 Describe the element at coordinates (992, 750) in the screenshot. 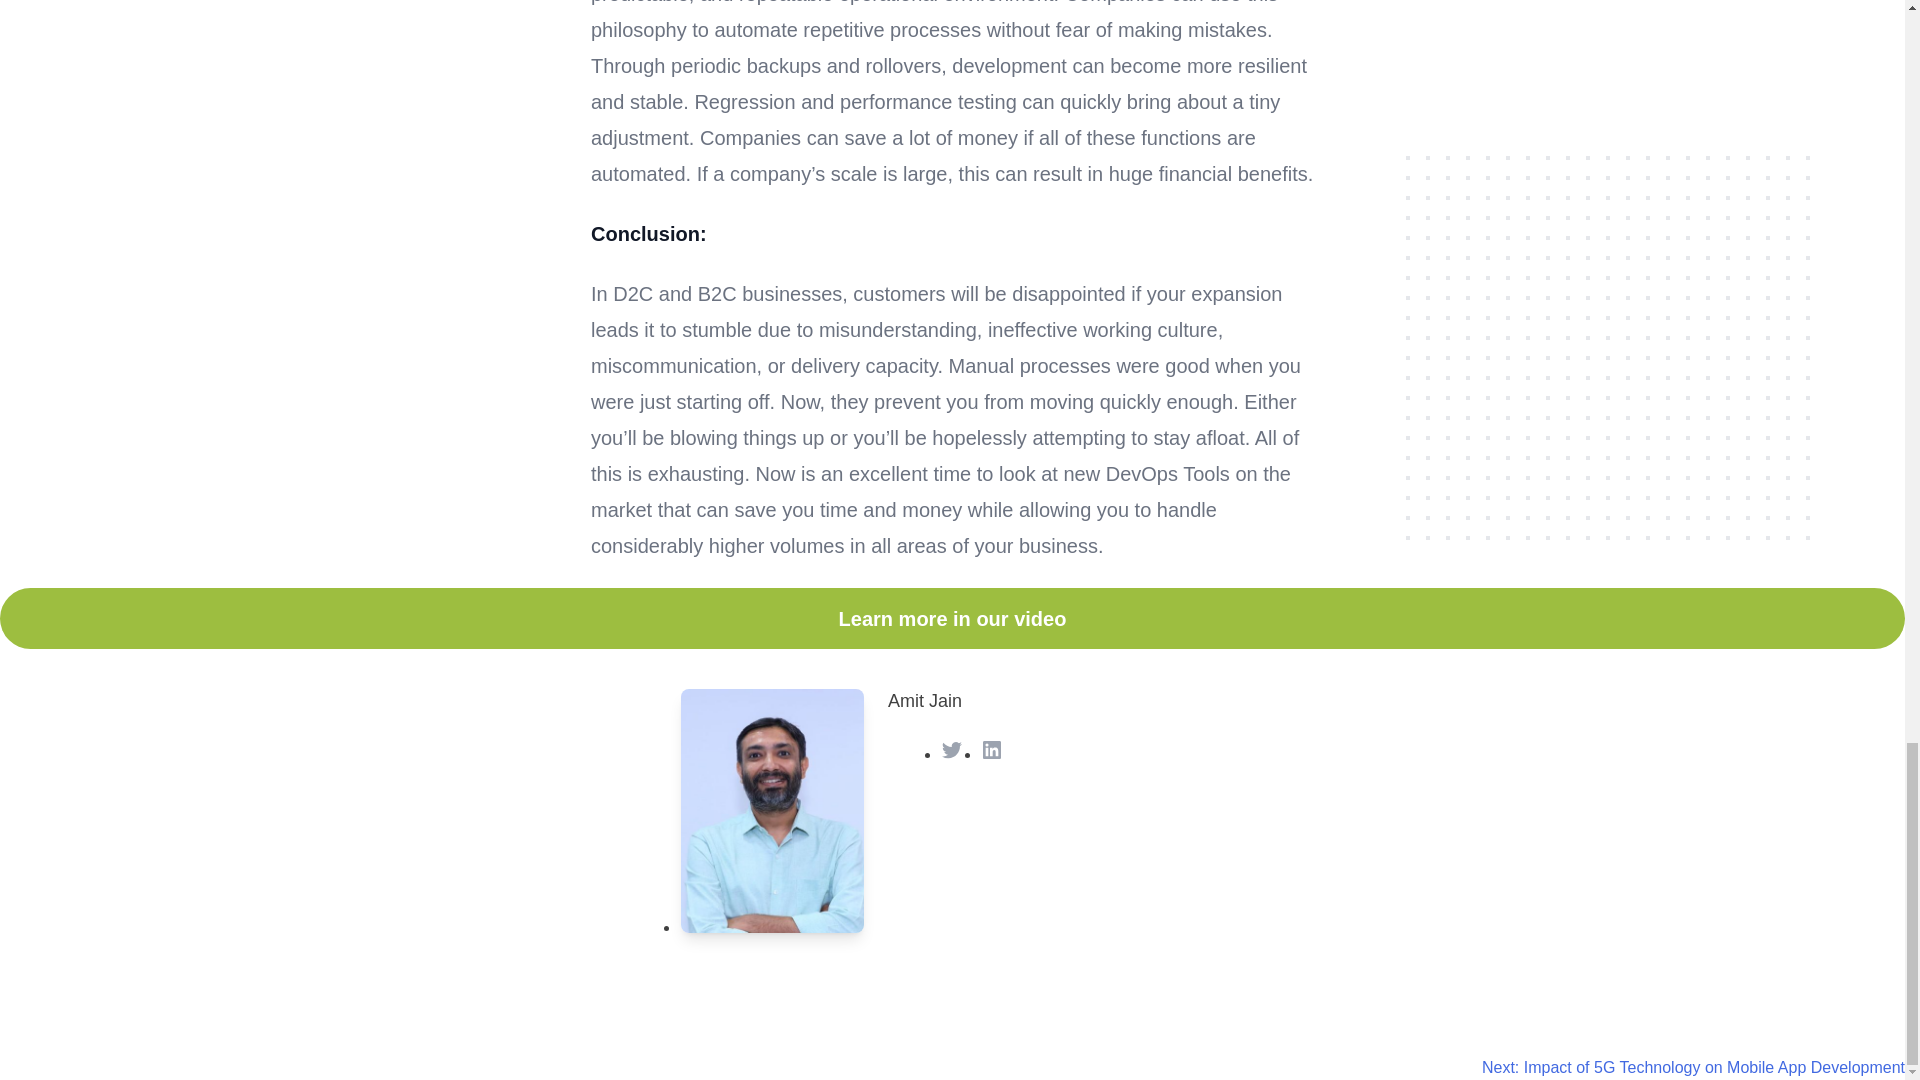

I see `LinkedIn` at that location.